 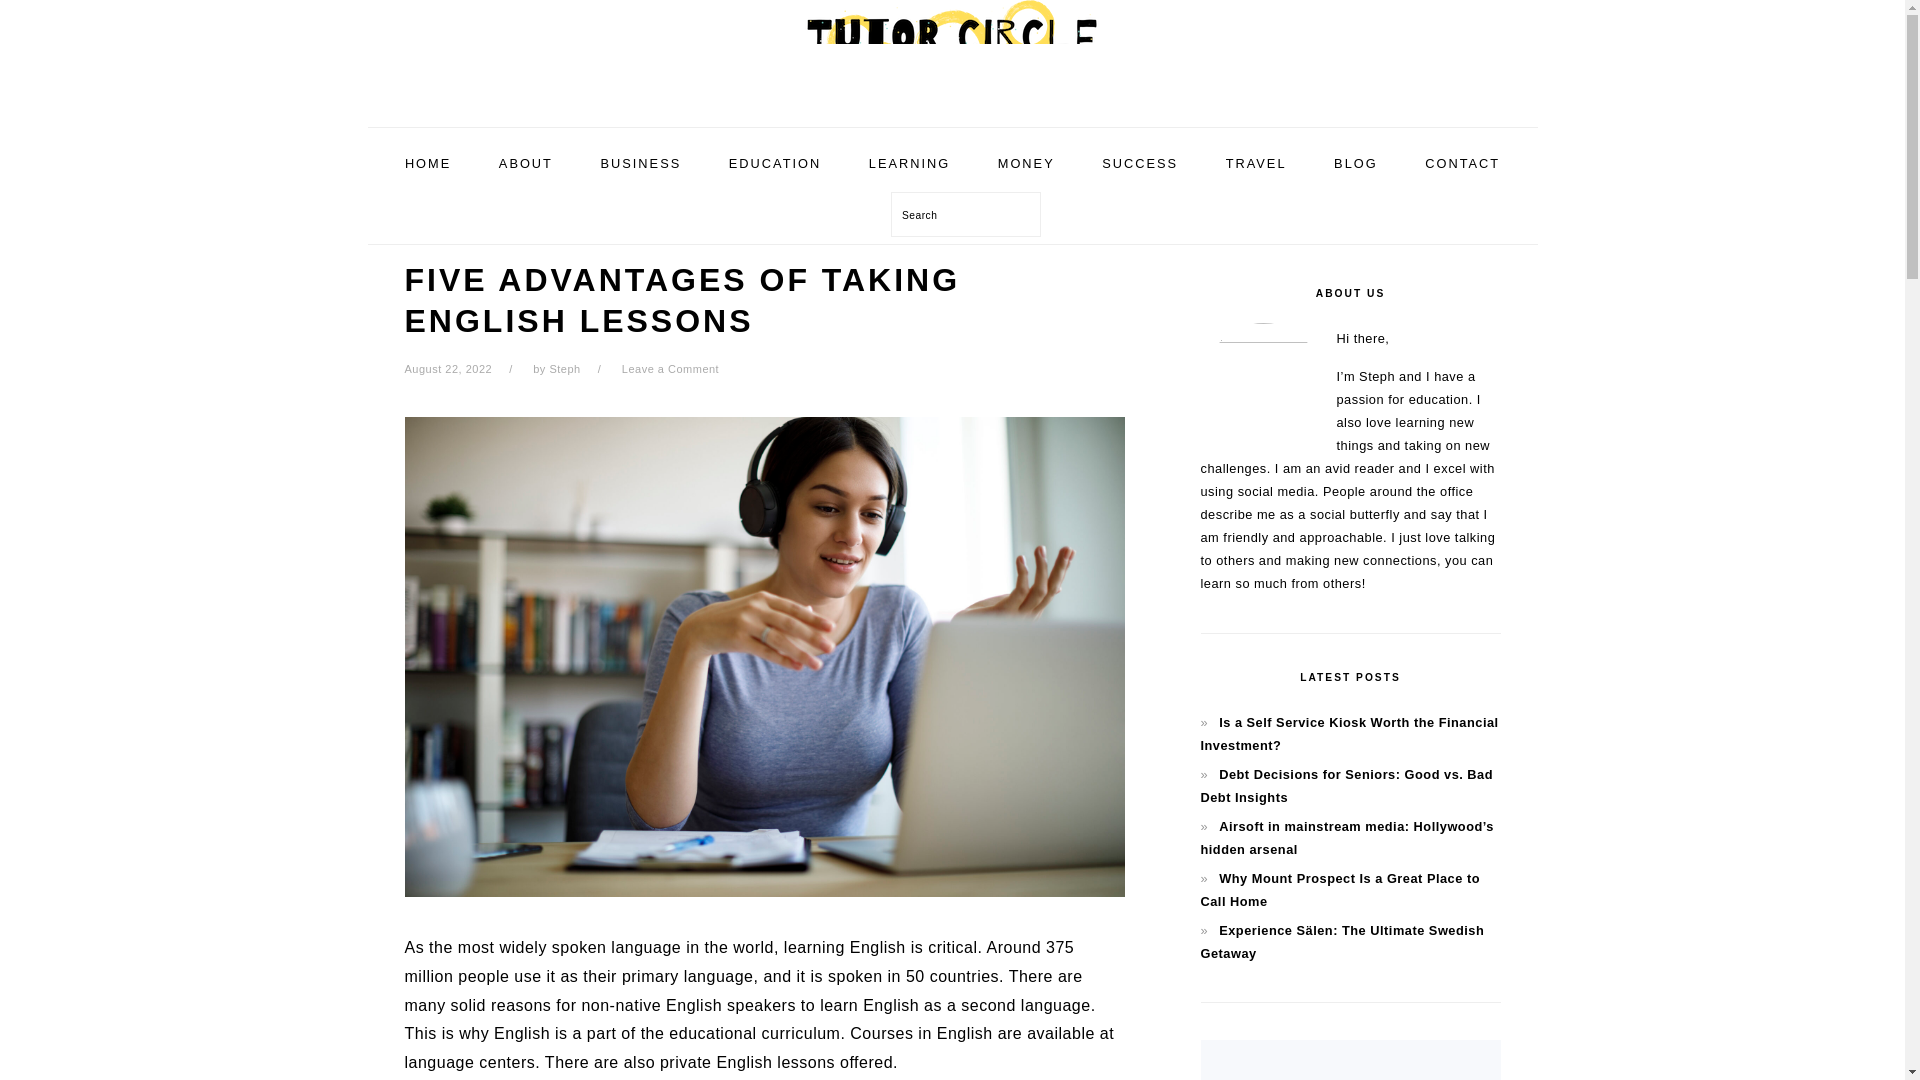 I want to click on MONEY, so click(x=1026, y=164).